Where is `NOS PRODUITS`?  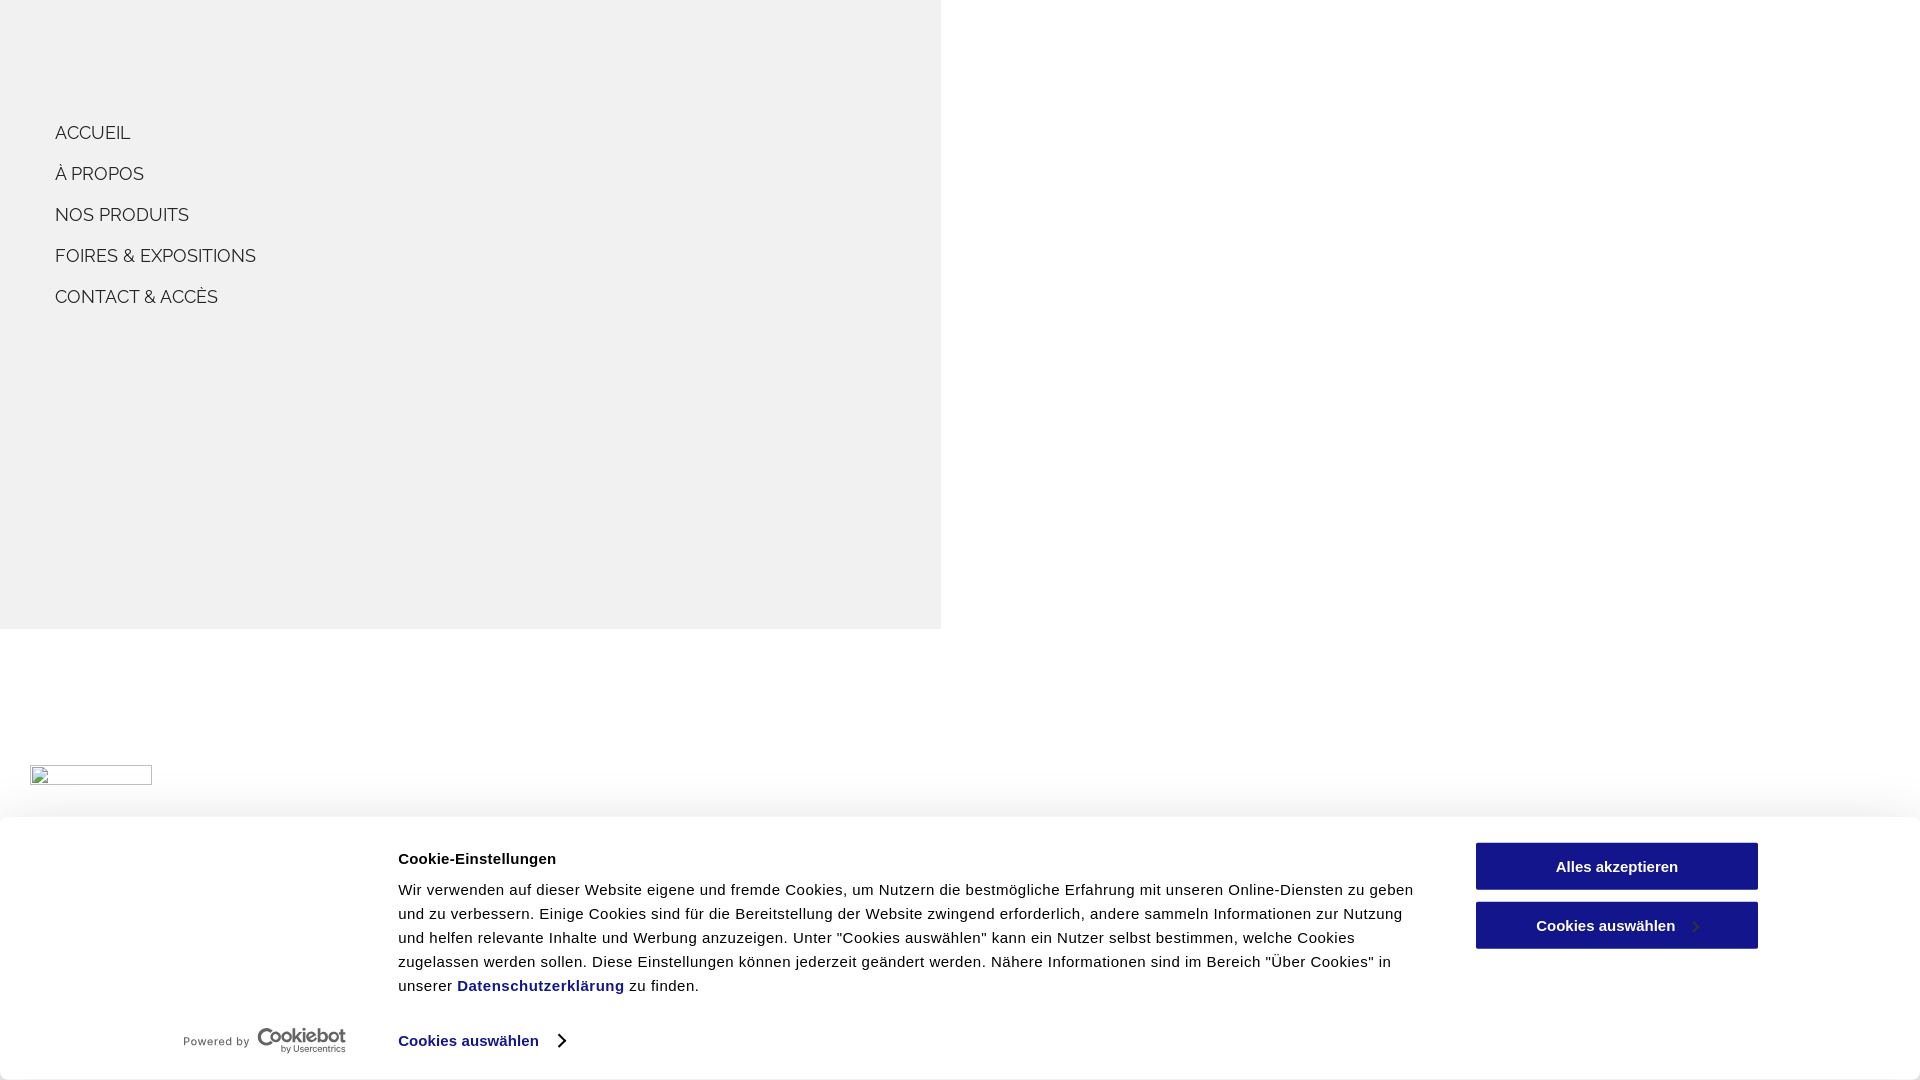 NOS PRODUITS is located at coordinates (510, 214).